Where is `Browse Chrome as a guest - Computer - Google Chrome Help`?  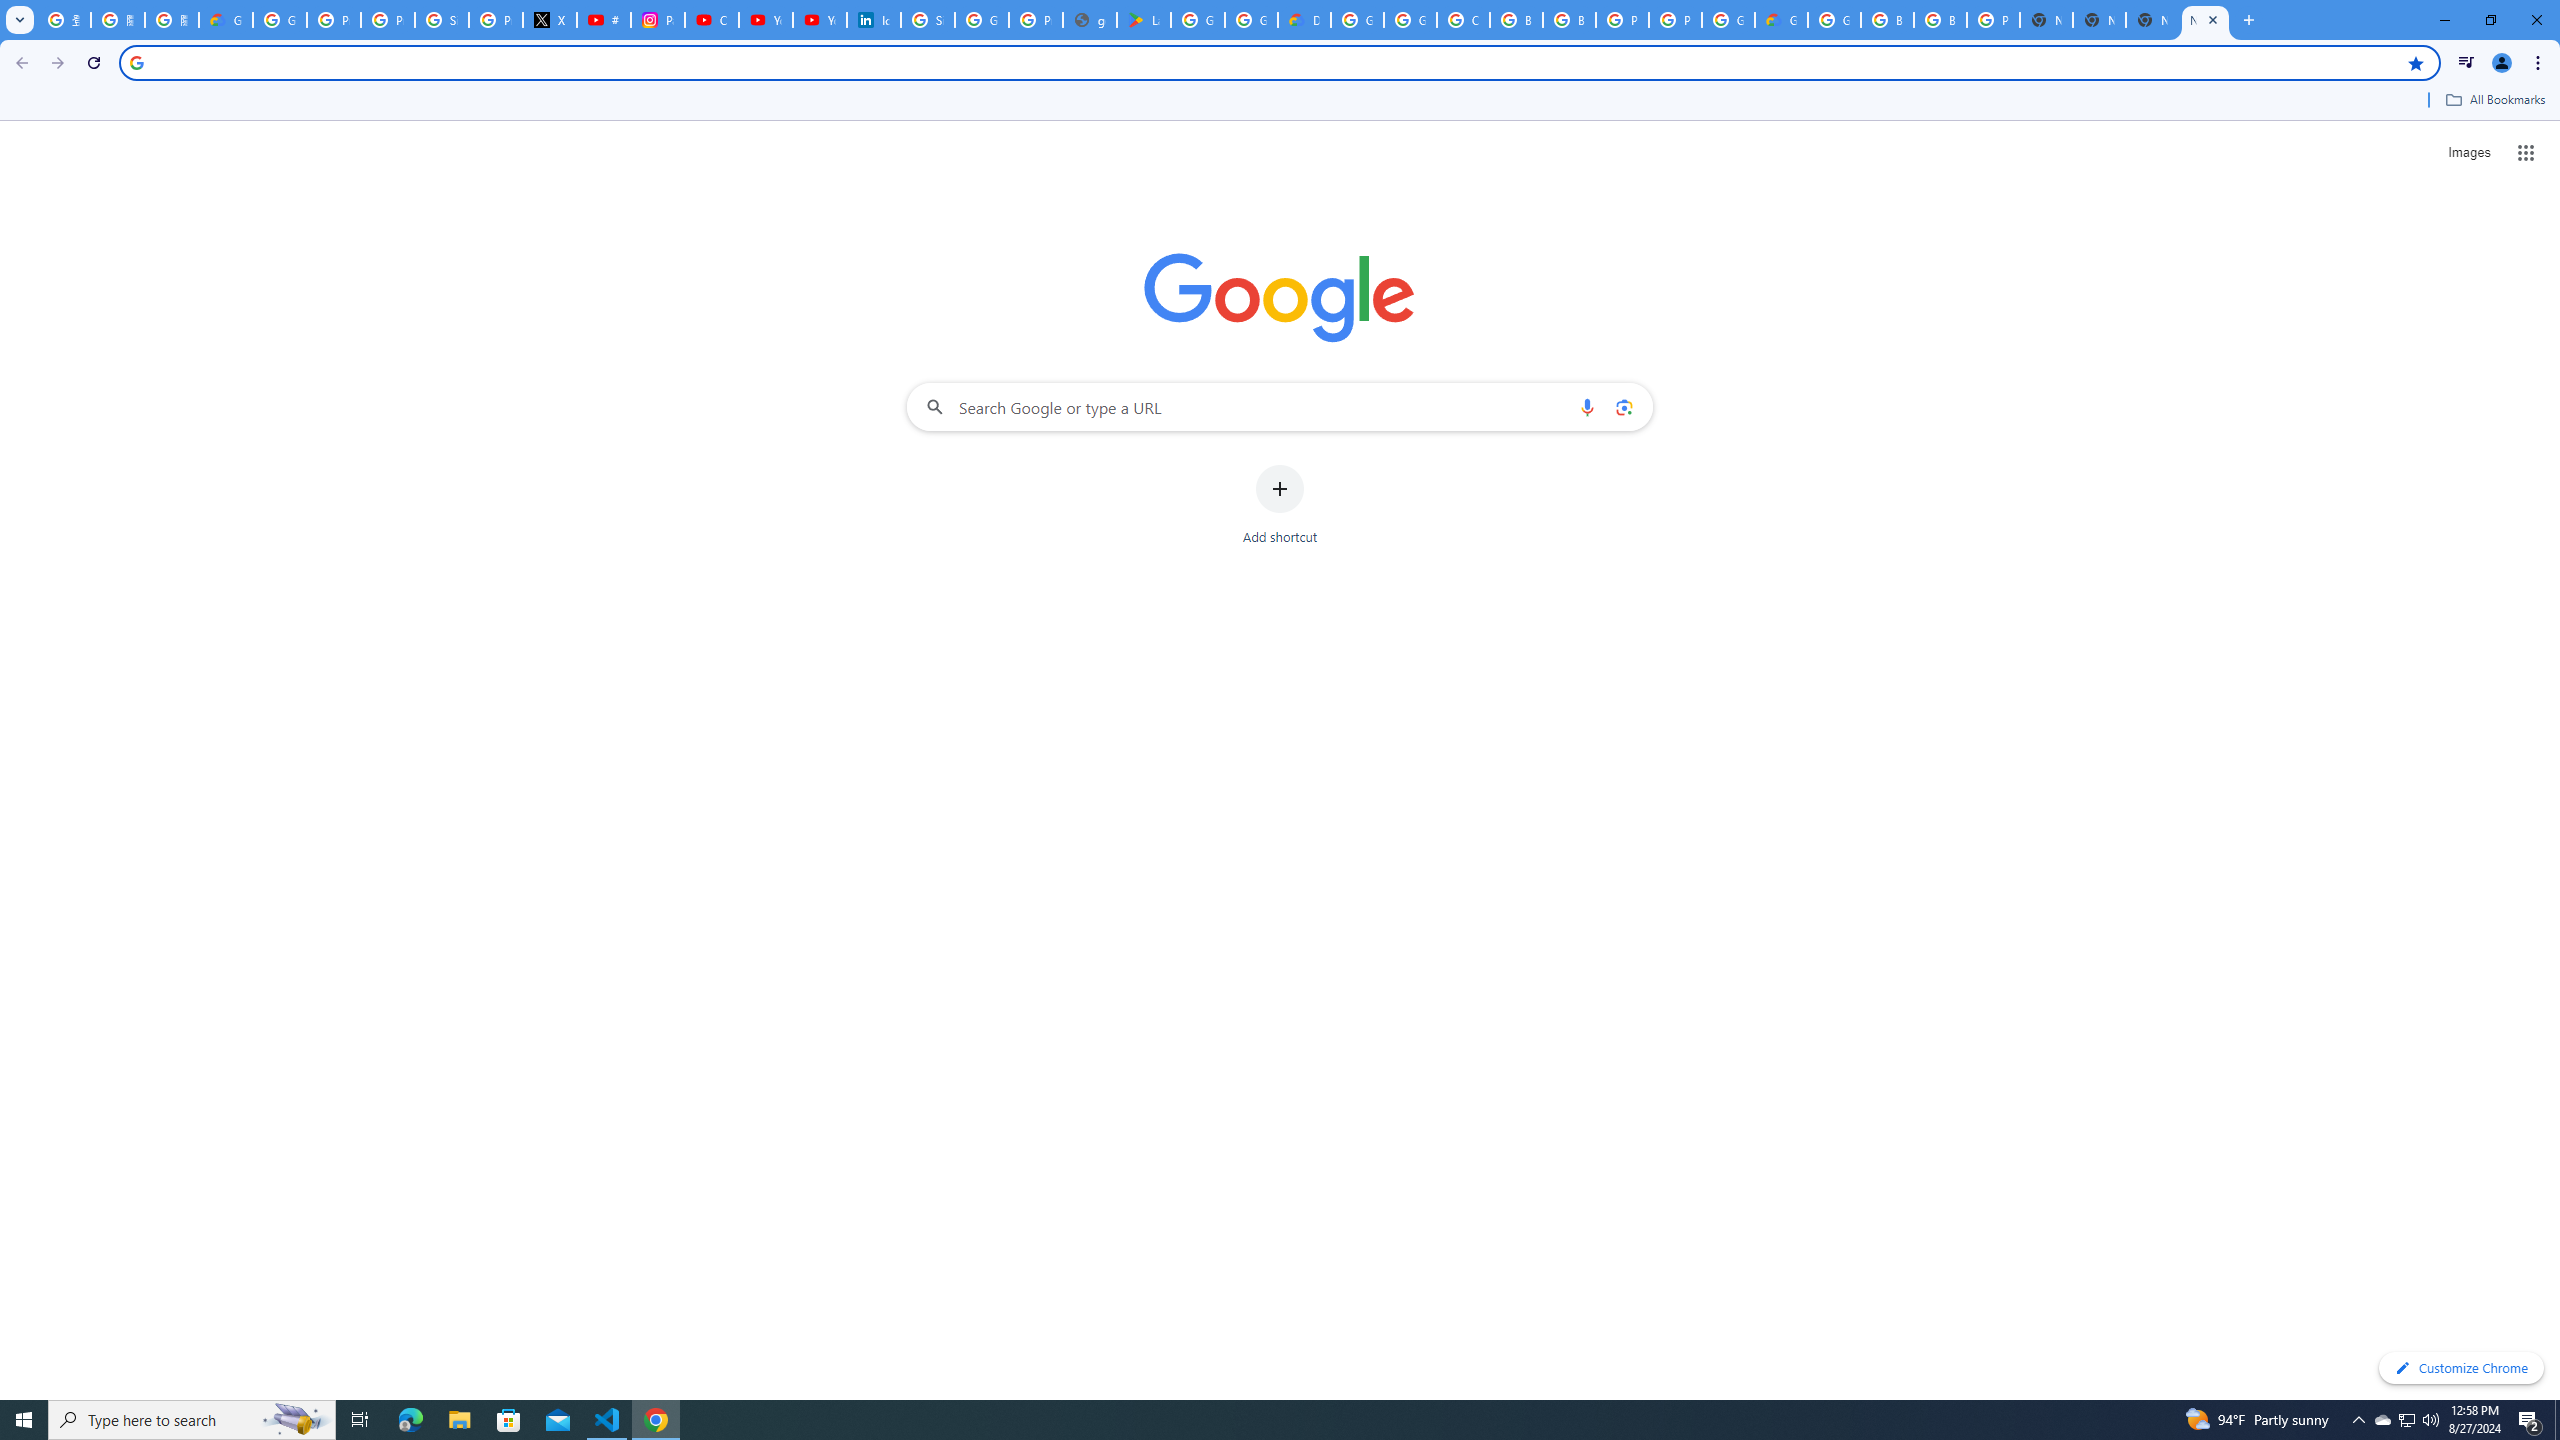
Browse Chrome as a guest - Computer - Google Chrome Help is located at coordinates (1569, 20).